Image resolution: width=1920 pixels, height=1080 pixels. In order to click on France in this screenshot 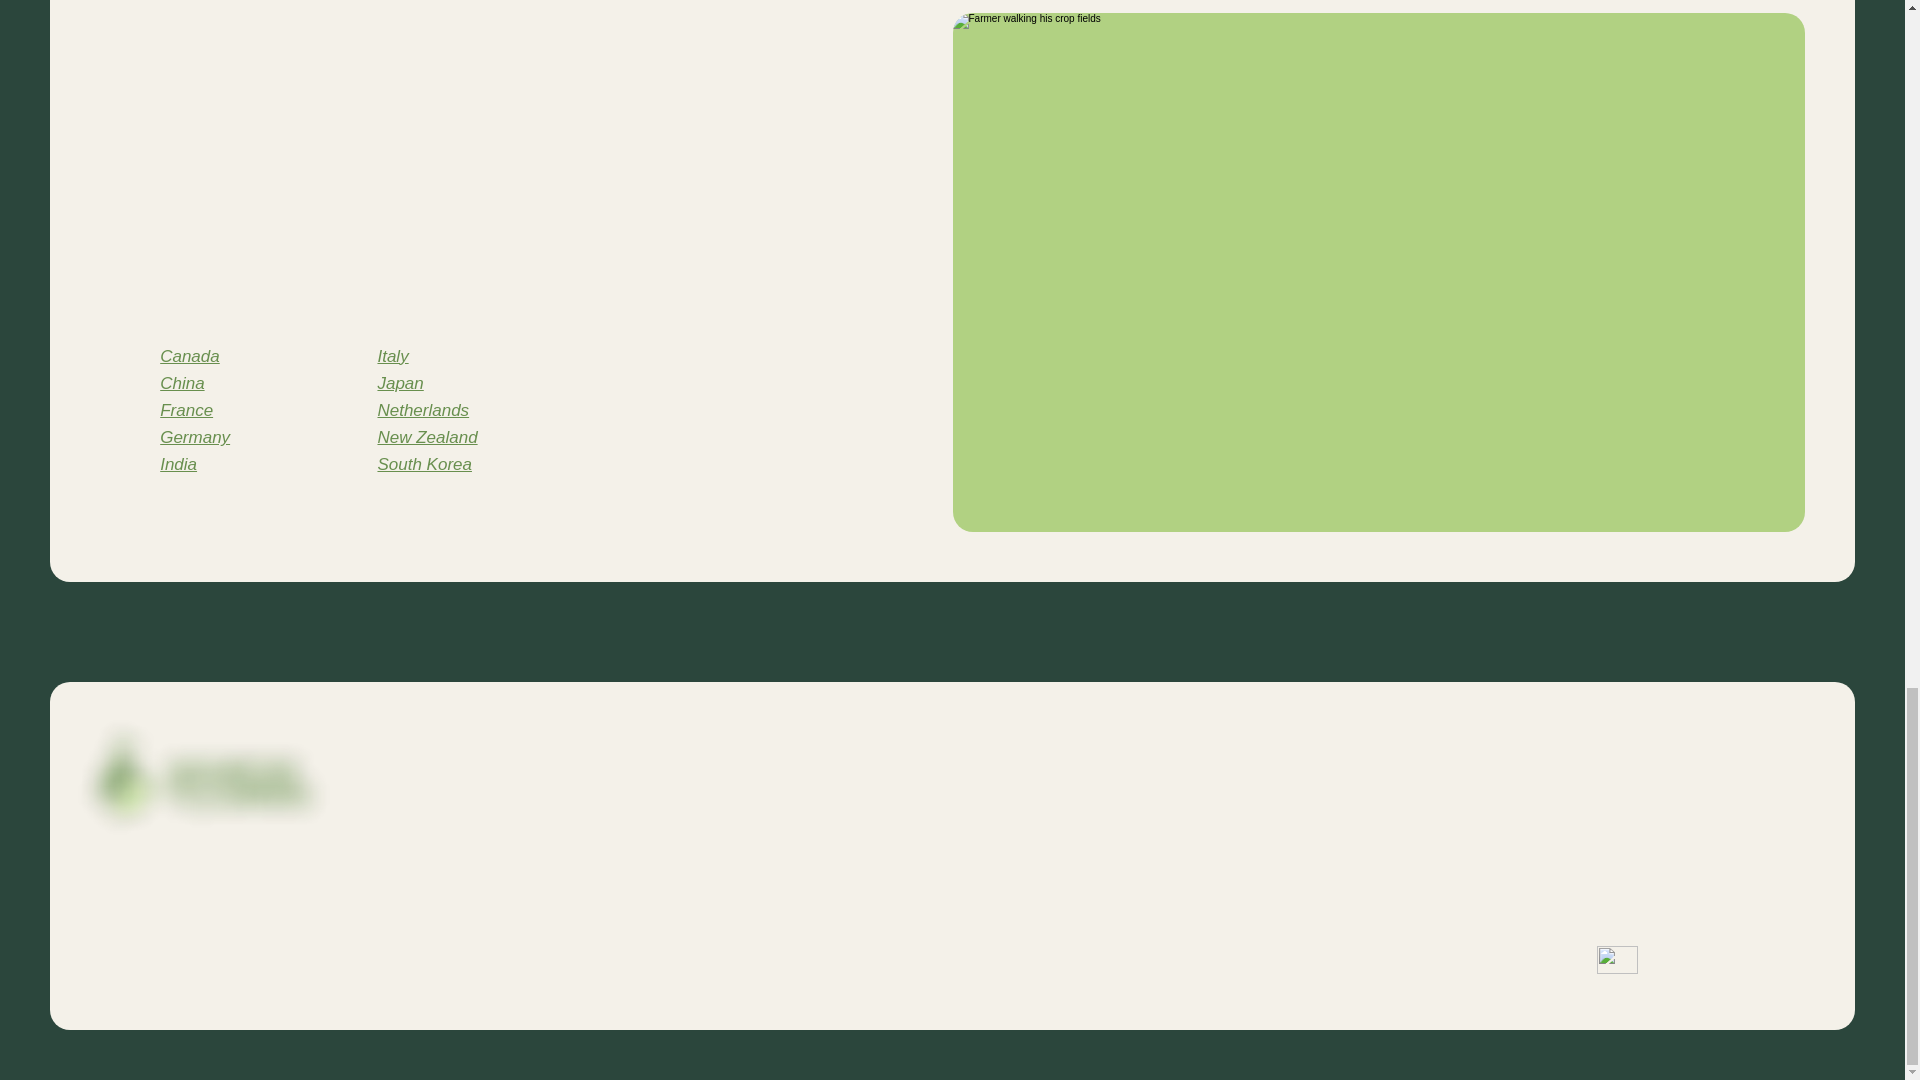, I will do `click(186, 310)`.